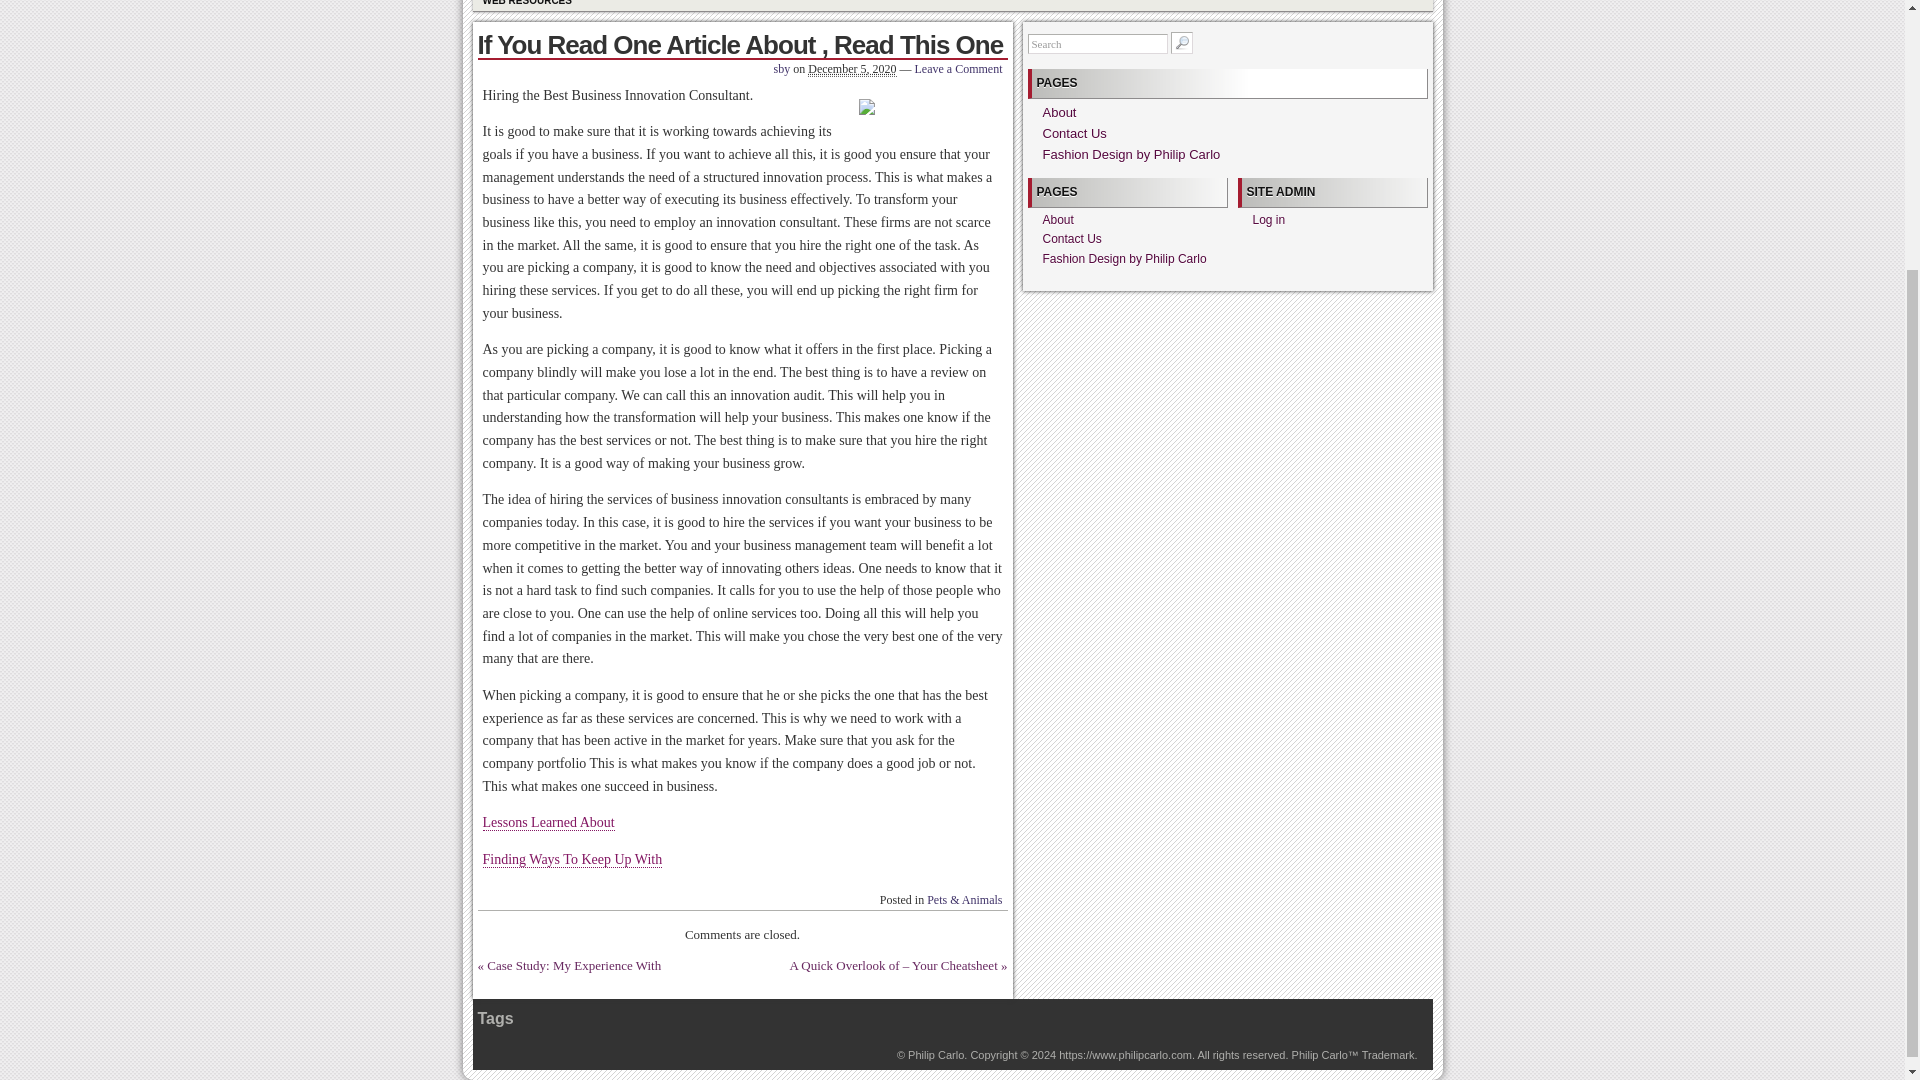 Image resolution: width=1920 pixels, height=1080 pixels. I want to click on sby, so click(782, 68).